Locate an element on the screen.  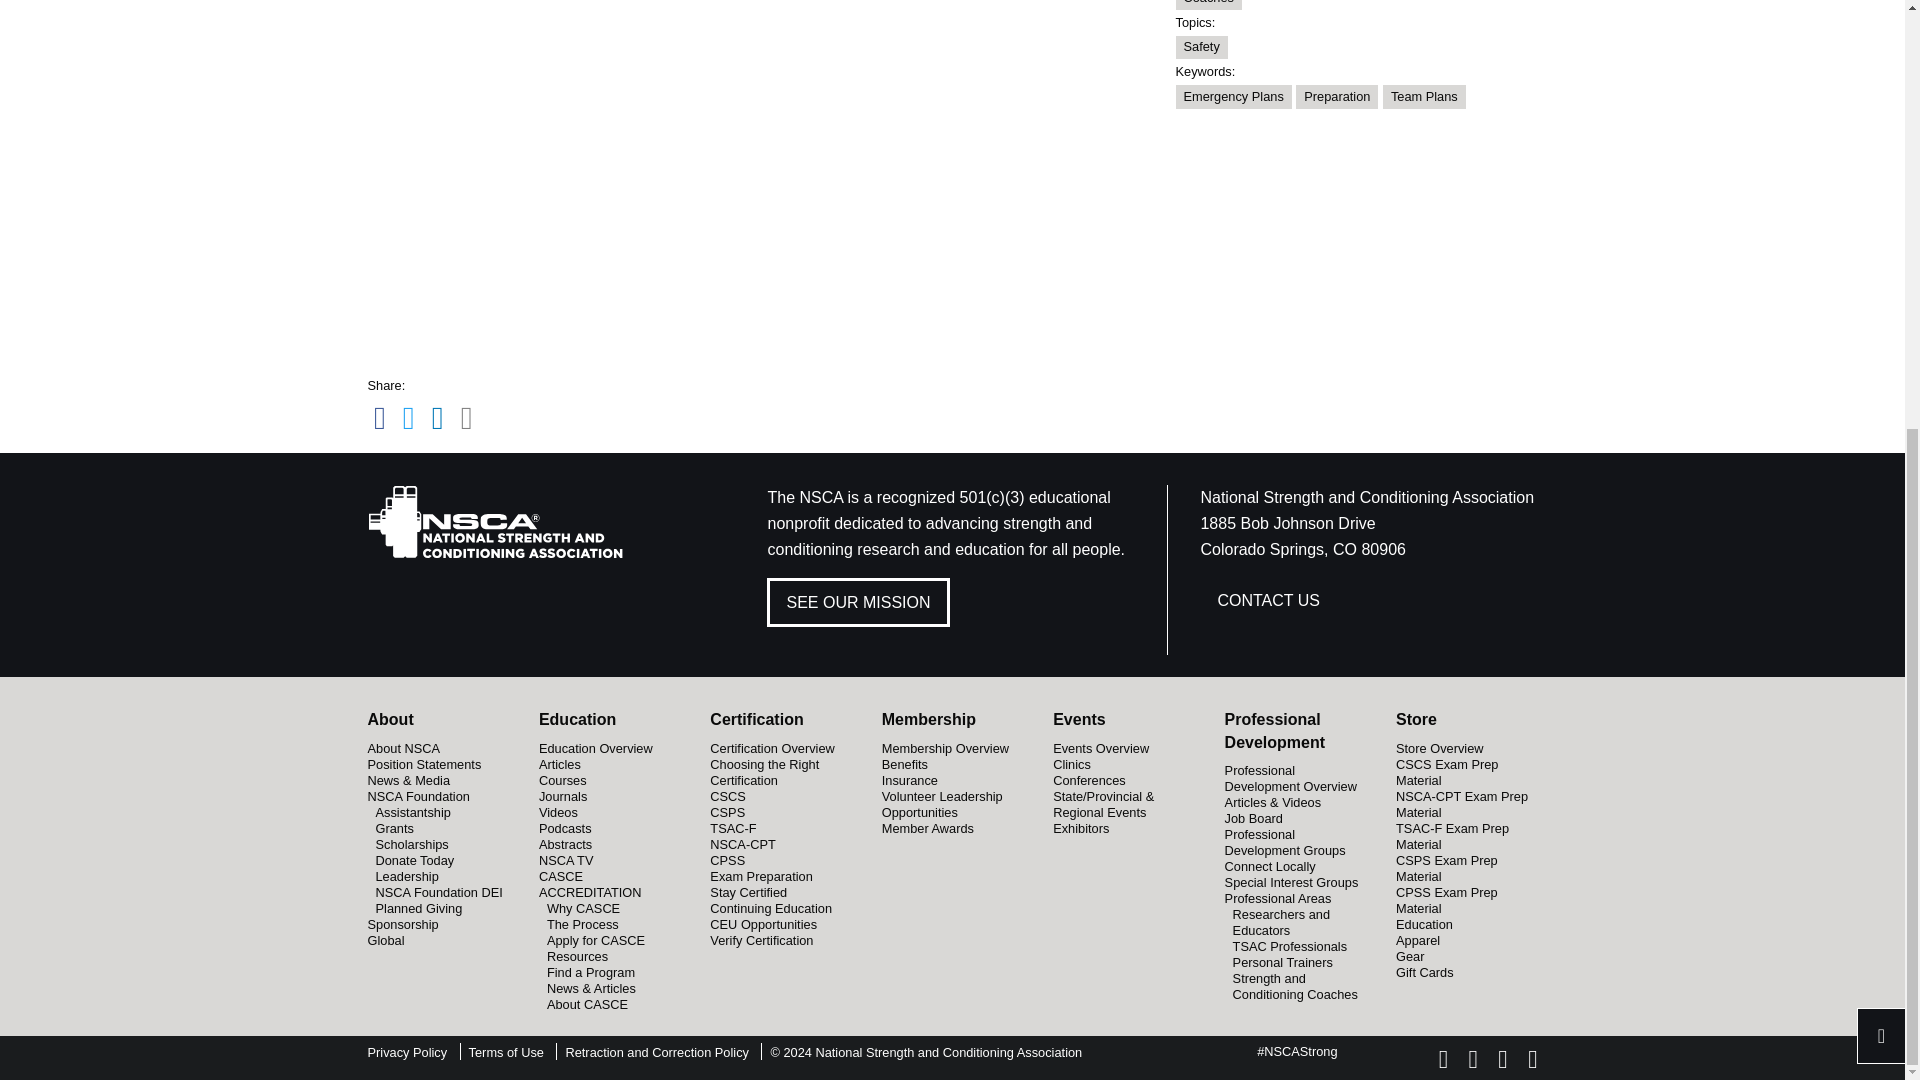
Position Statements is located at coordinates (424, 763).